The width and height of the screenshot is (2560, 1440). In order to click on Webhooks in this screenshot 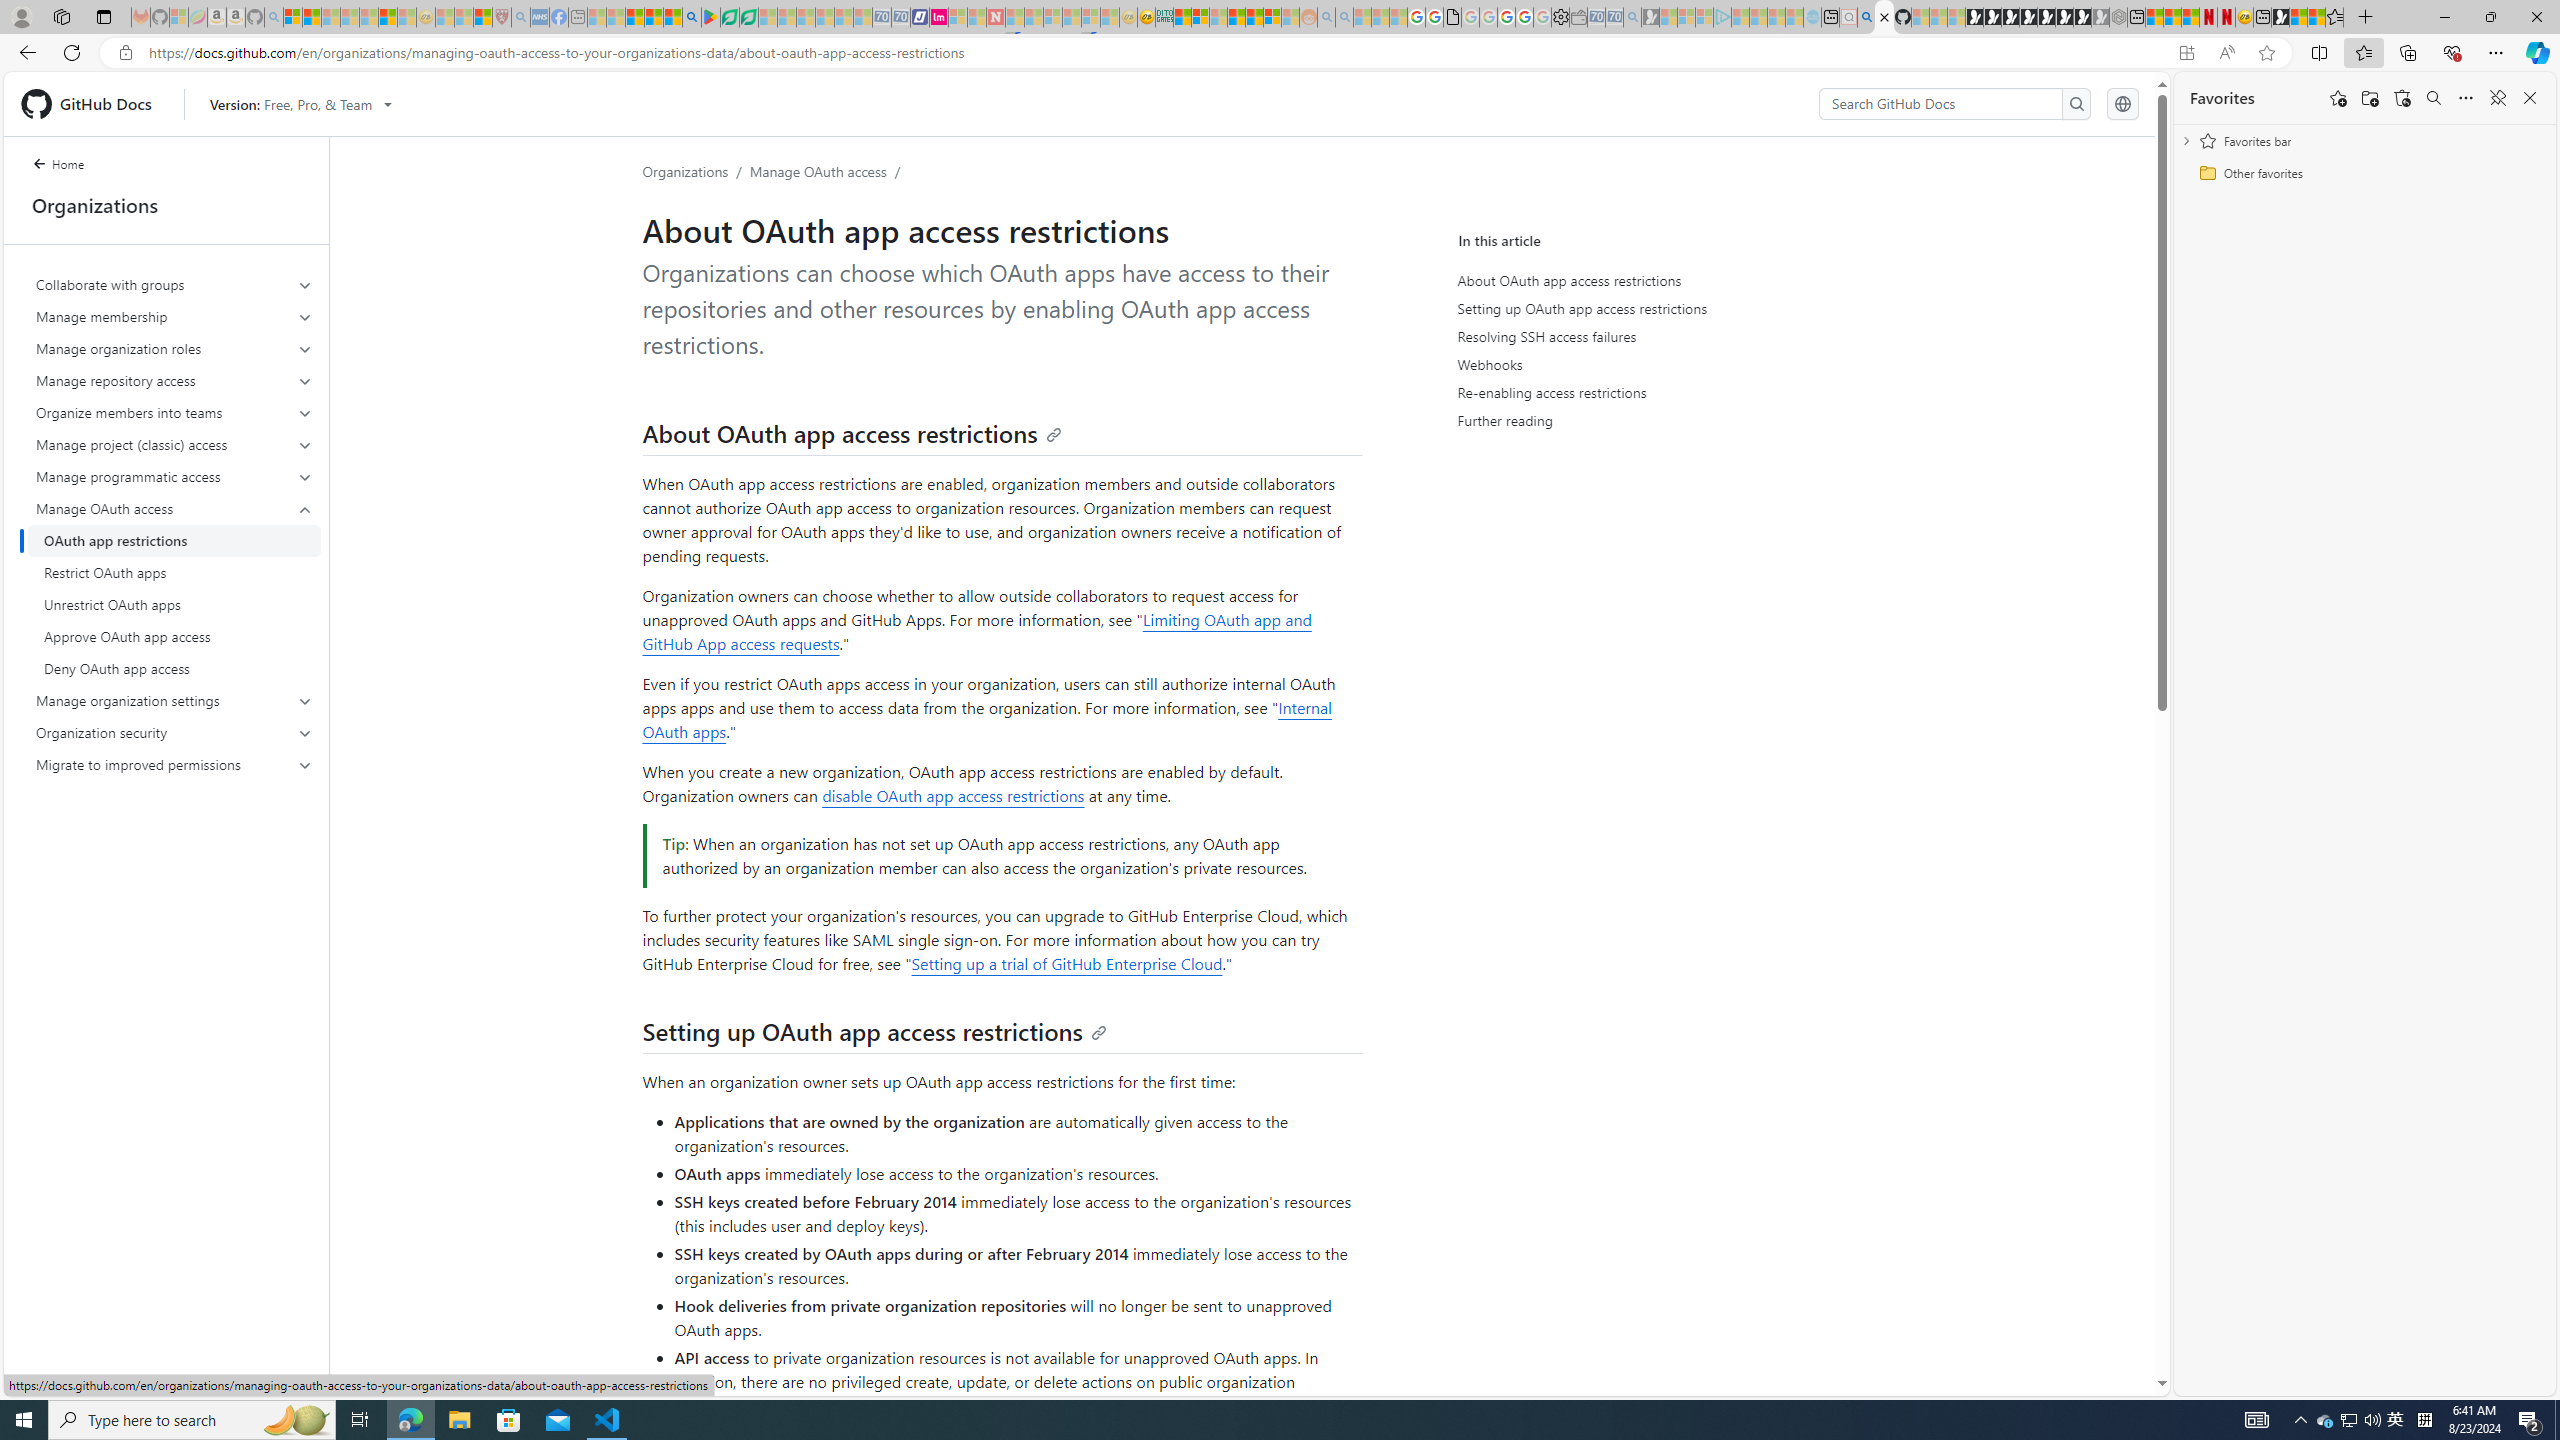, I will do `click(1642, 364)`.